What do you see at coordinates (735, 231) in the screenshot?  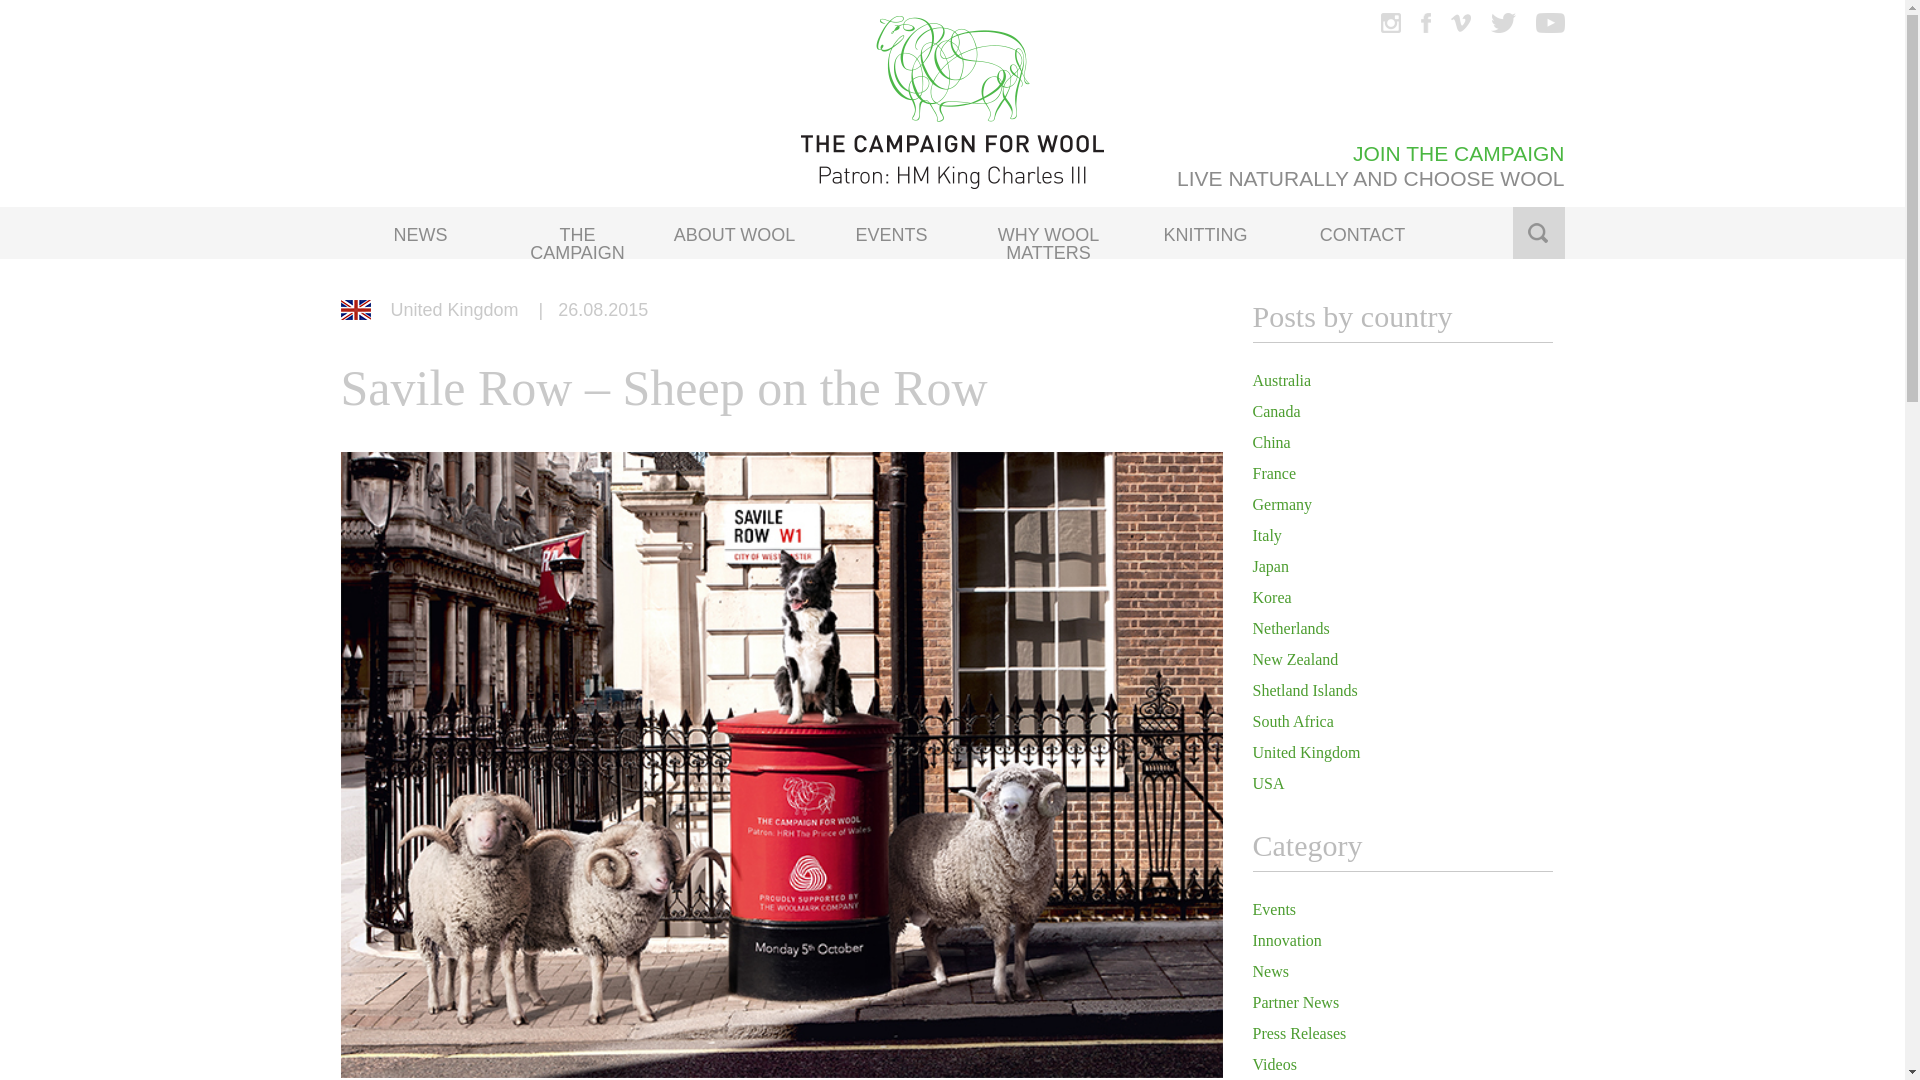 I see `ABOUT WOOL` at bounding box center [735, 231].